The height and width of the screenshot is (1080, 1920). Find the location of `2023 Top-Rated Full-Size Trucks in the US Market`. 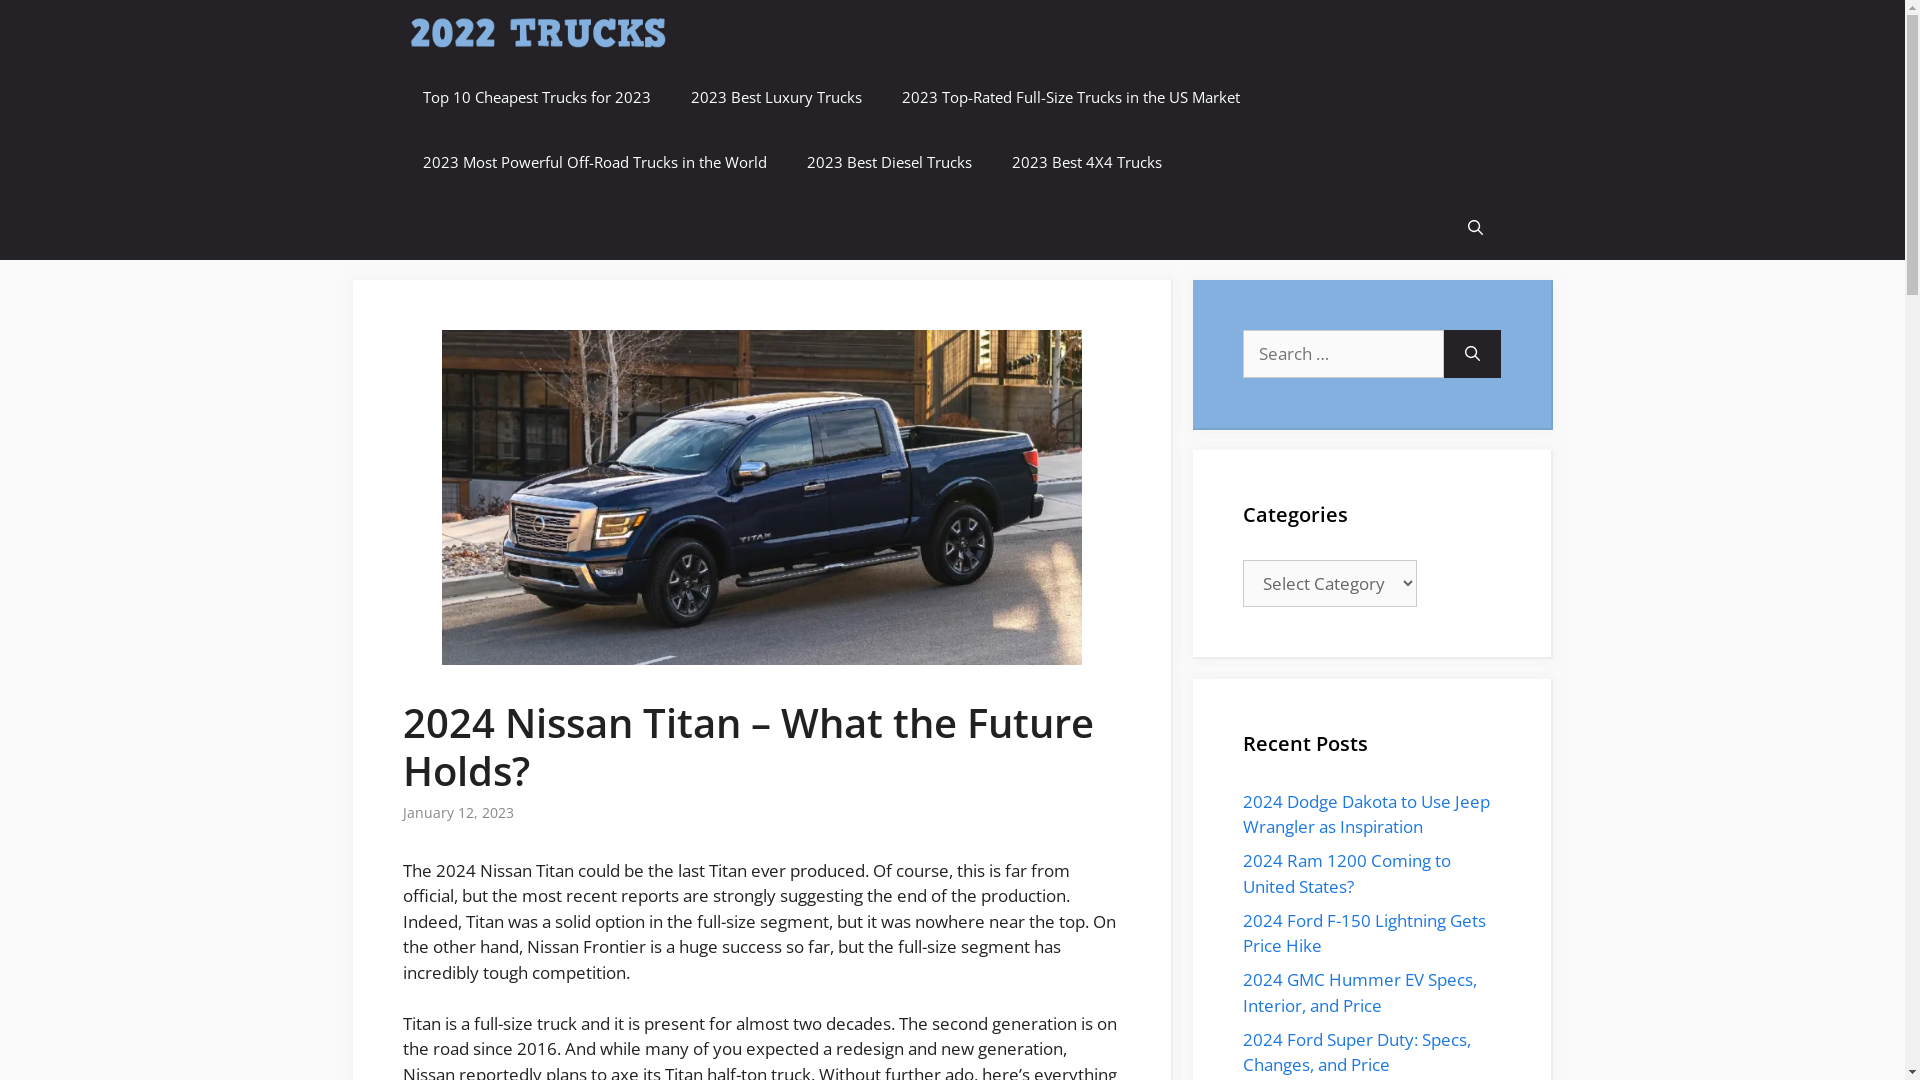

2023 Top-Rated Full-Size Trucks in the US Market is located at coordinates (1071, 98).